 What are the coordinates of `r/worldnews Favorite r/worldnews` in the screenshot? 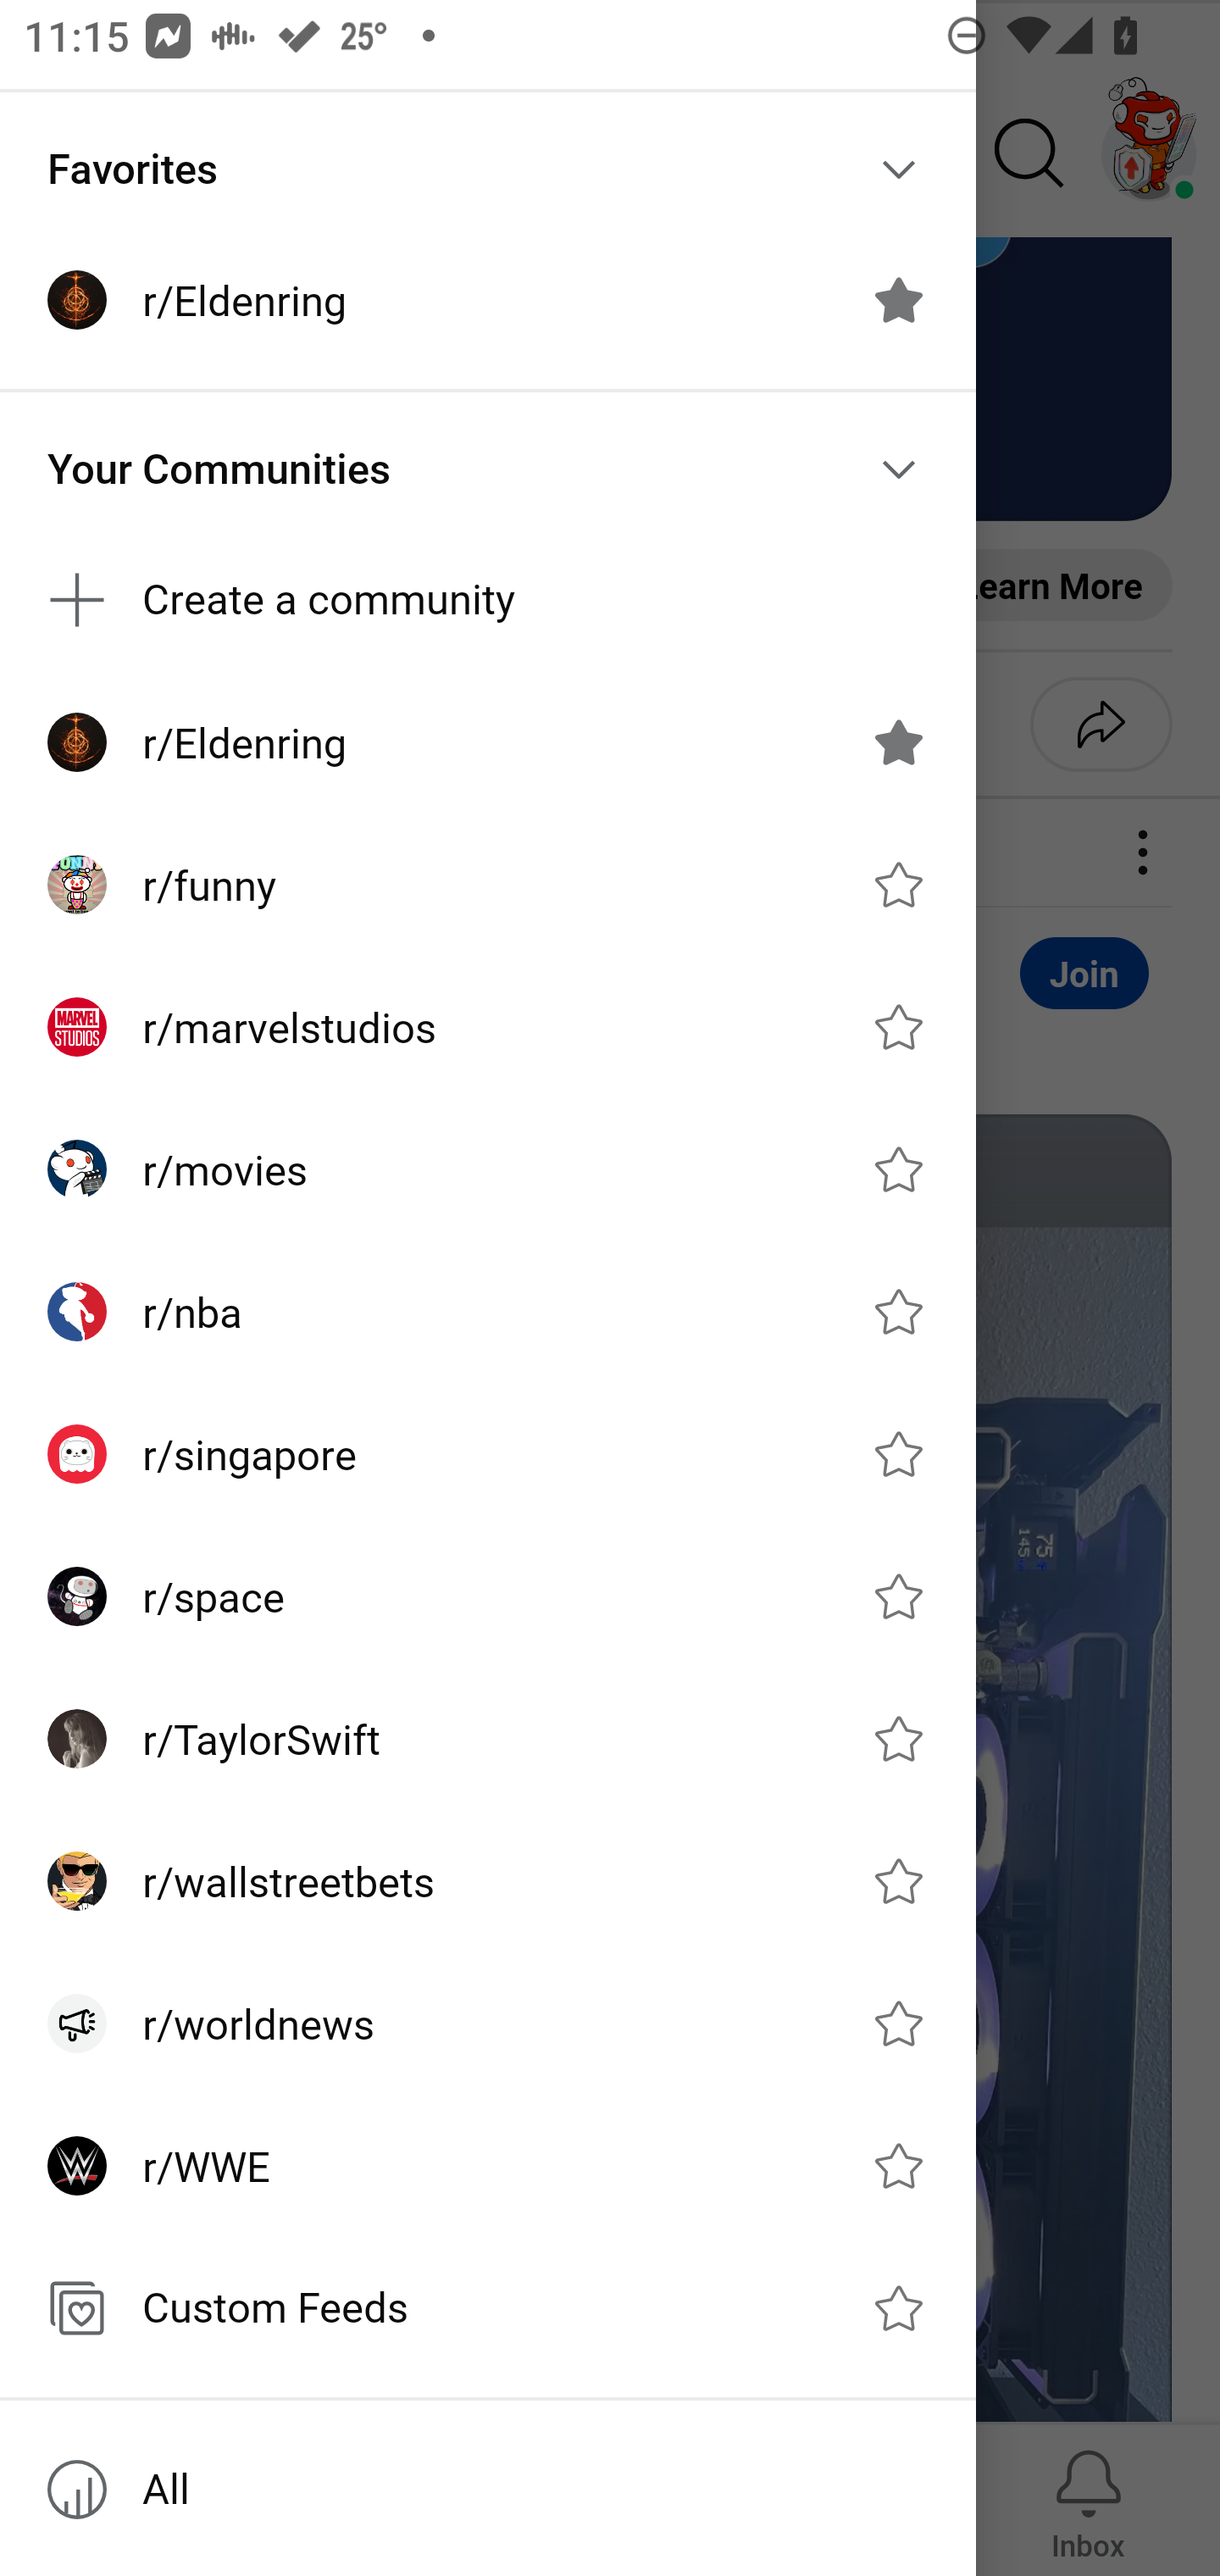 It's located at (488, 2024).